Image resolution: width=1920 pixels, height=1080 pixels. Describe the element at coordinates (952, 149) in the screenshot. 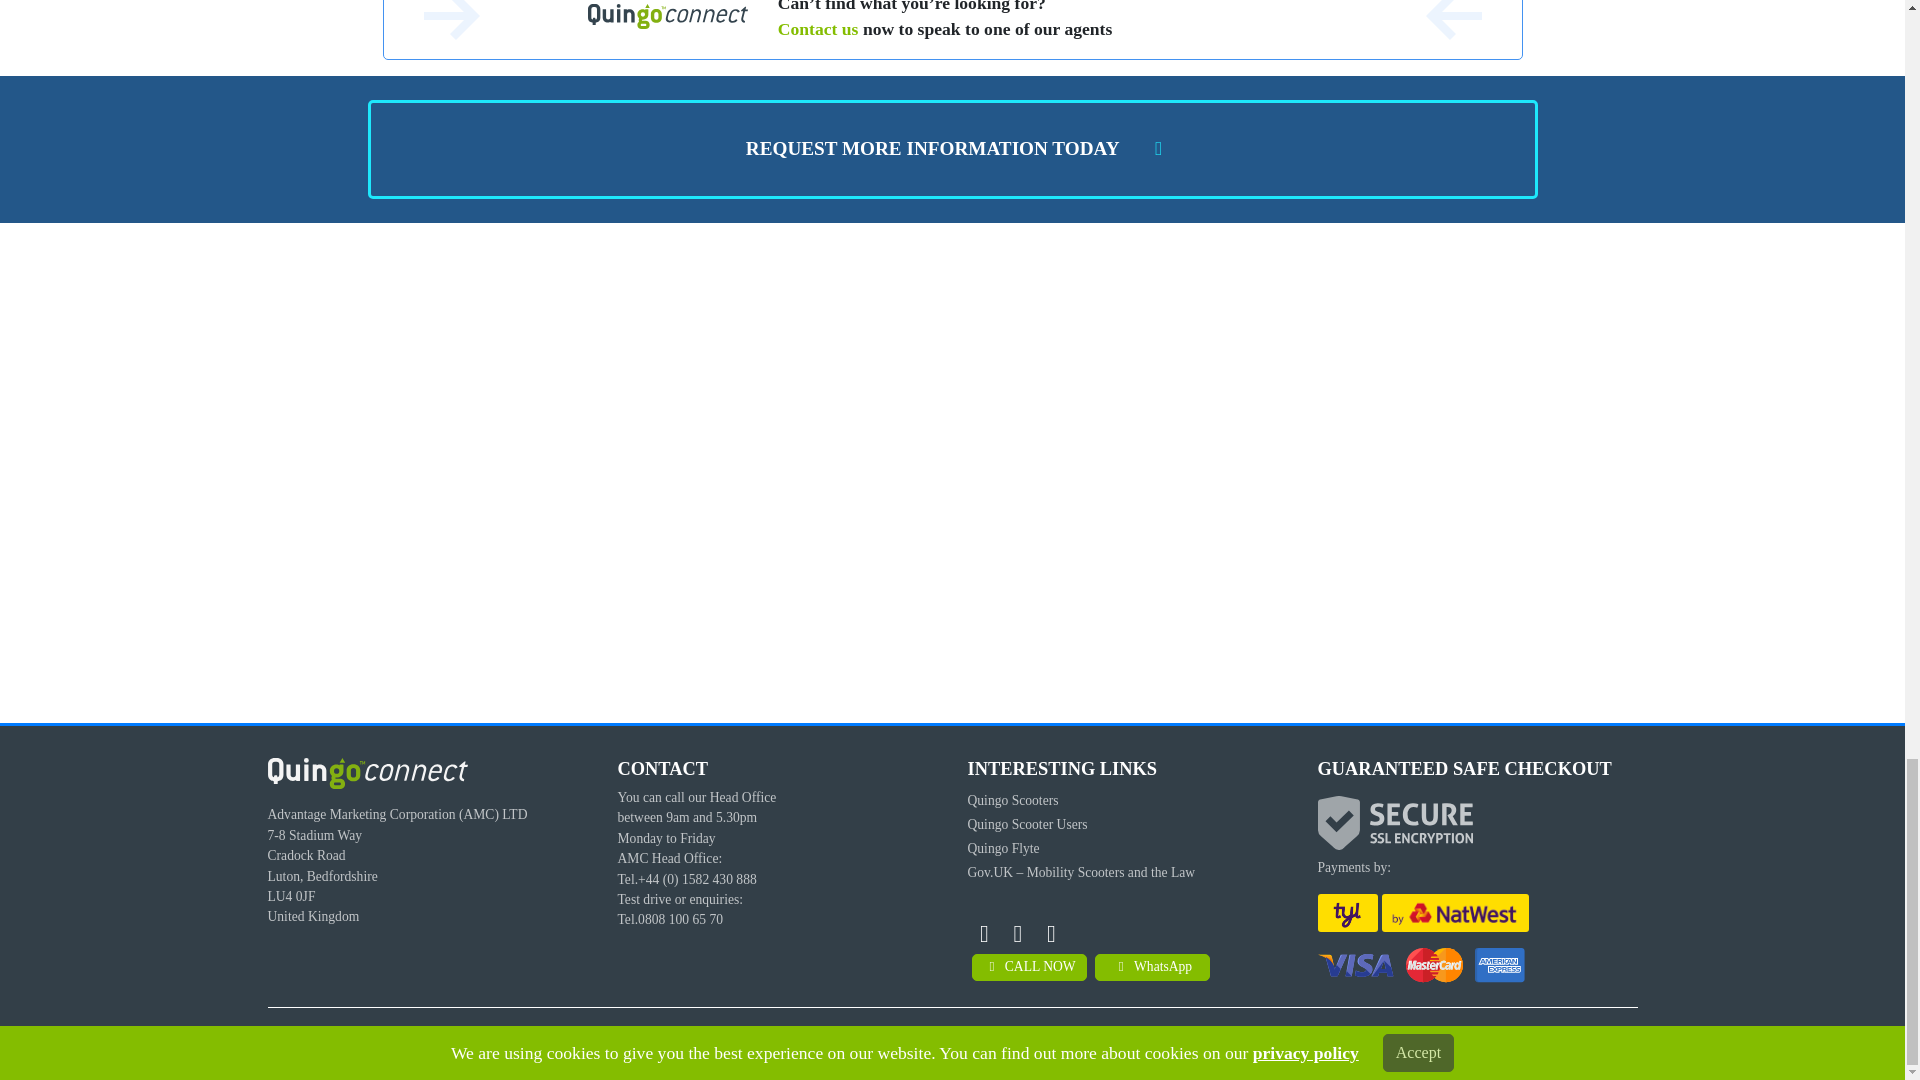

I see `REQUEST MORE INFORMATION TODAY` at that location.